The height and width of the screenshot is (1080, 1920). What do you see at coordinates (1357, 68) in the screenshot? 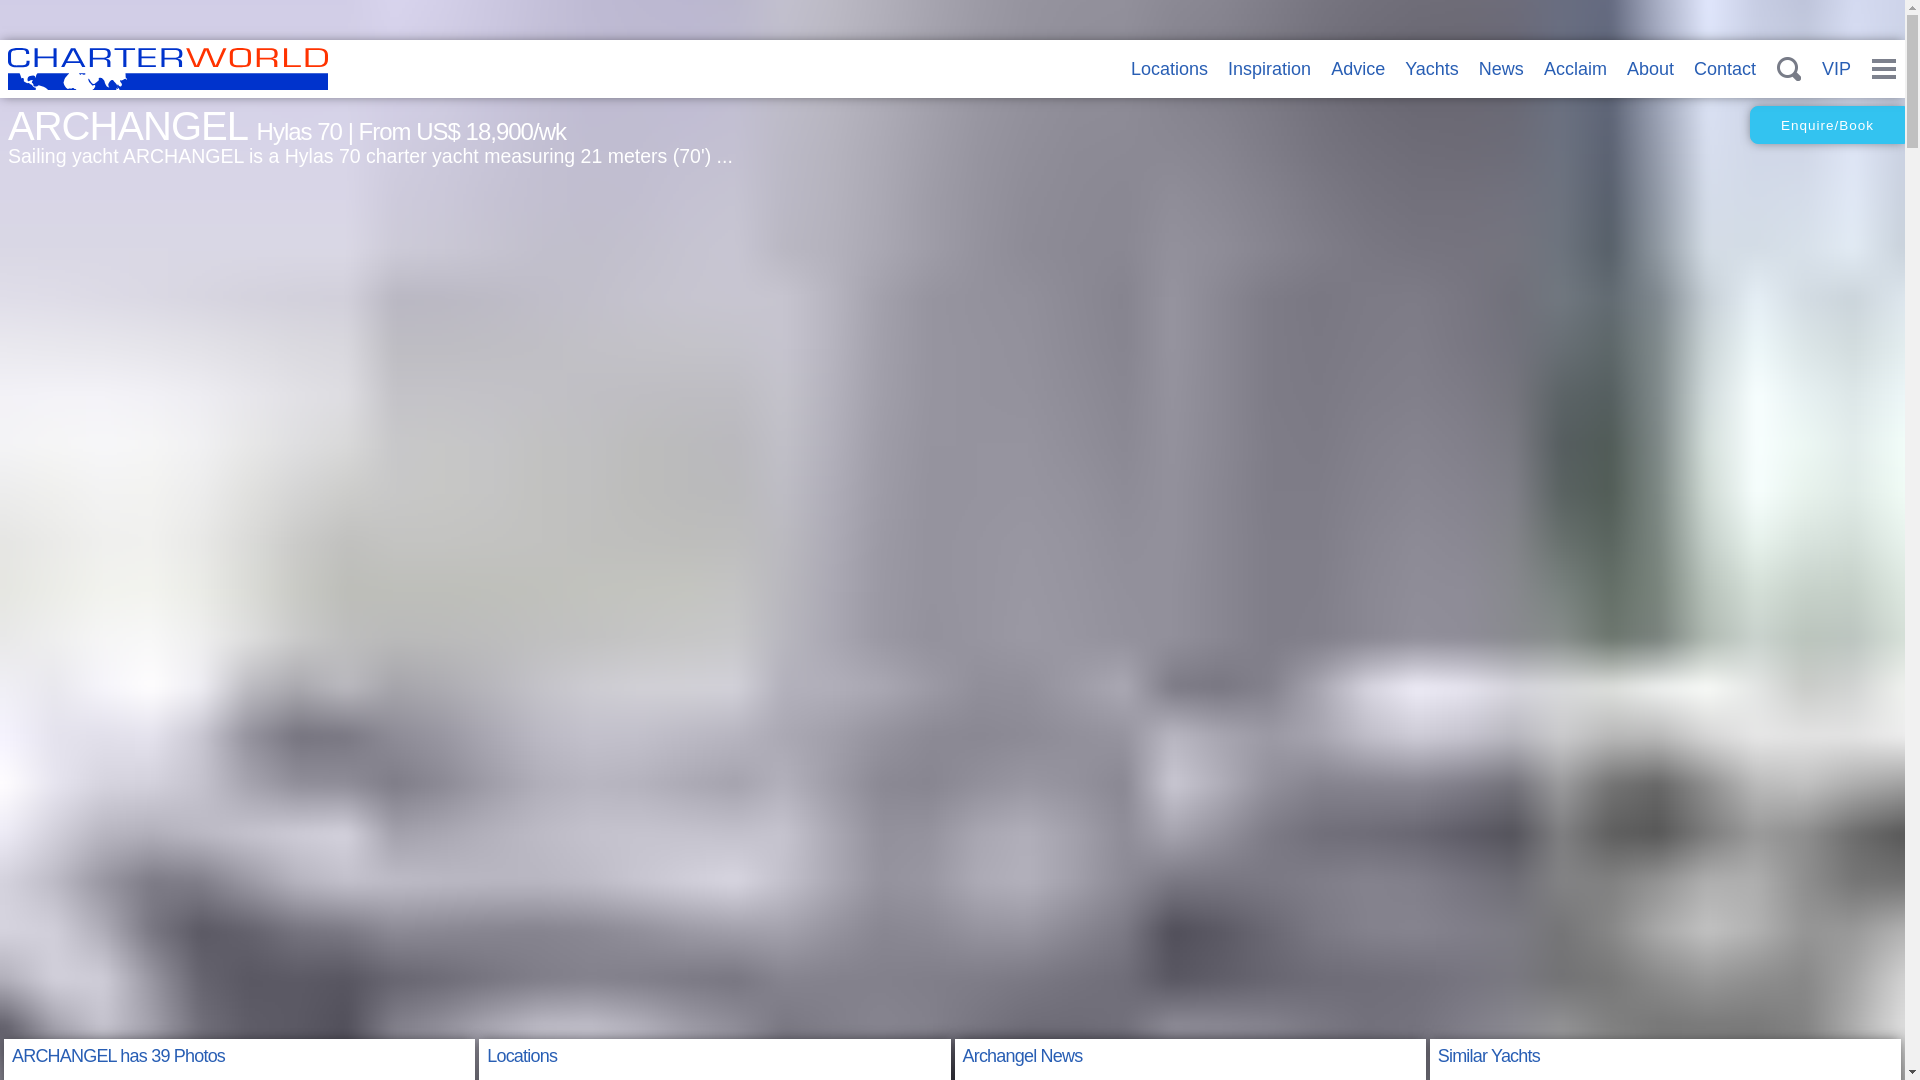
I see `Advice` at bounding box center [1357, 68].